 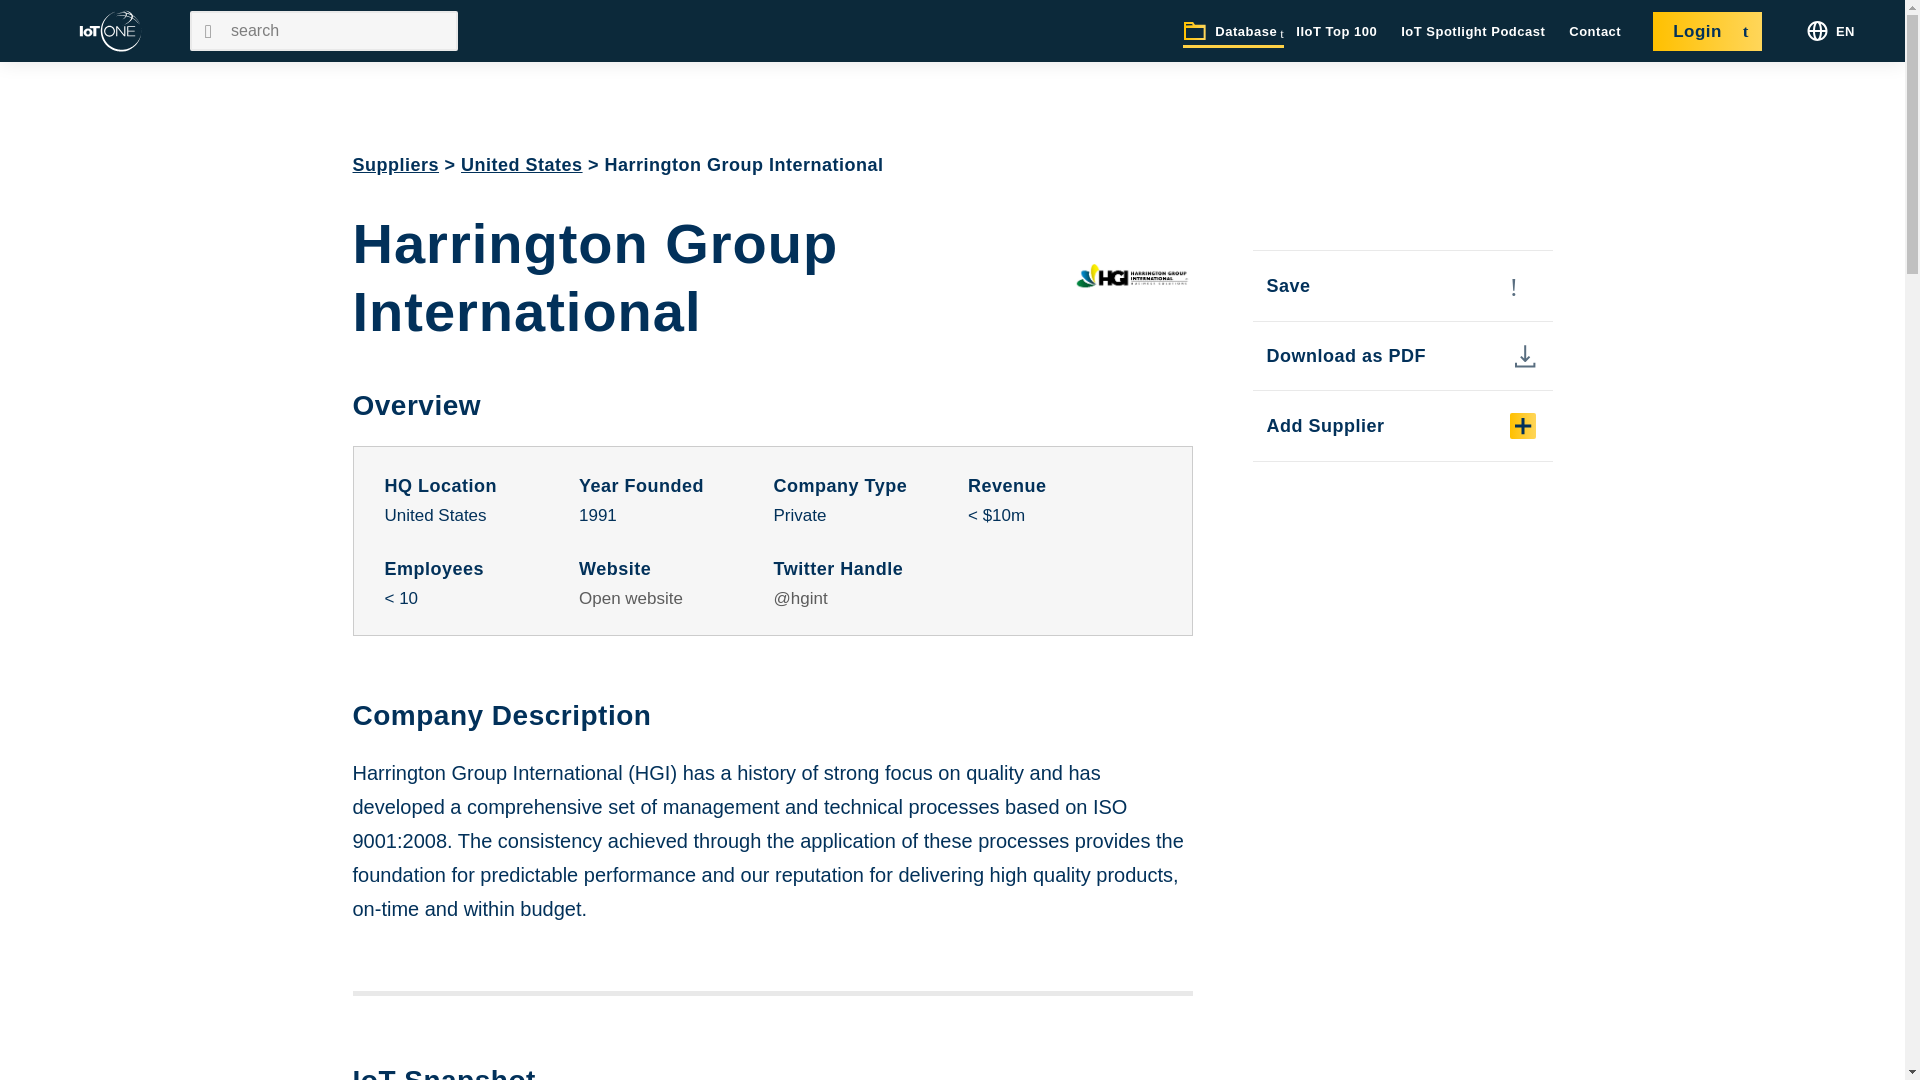 What do you see at coordinates (1595, 32) in the screenshot?
I see `Contact` at bounding box center [1595, 32].